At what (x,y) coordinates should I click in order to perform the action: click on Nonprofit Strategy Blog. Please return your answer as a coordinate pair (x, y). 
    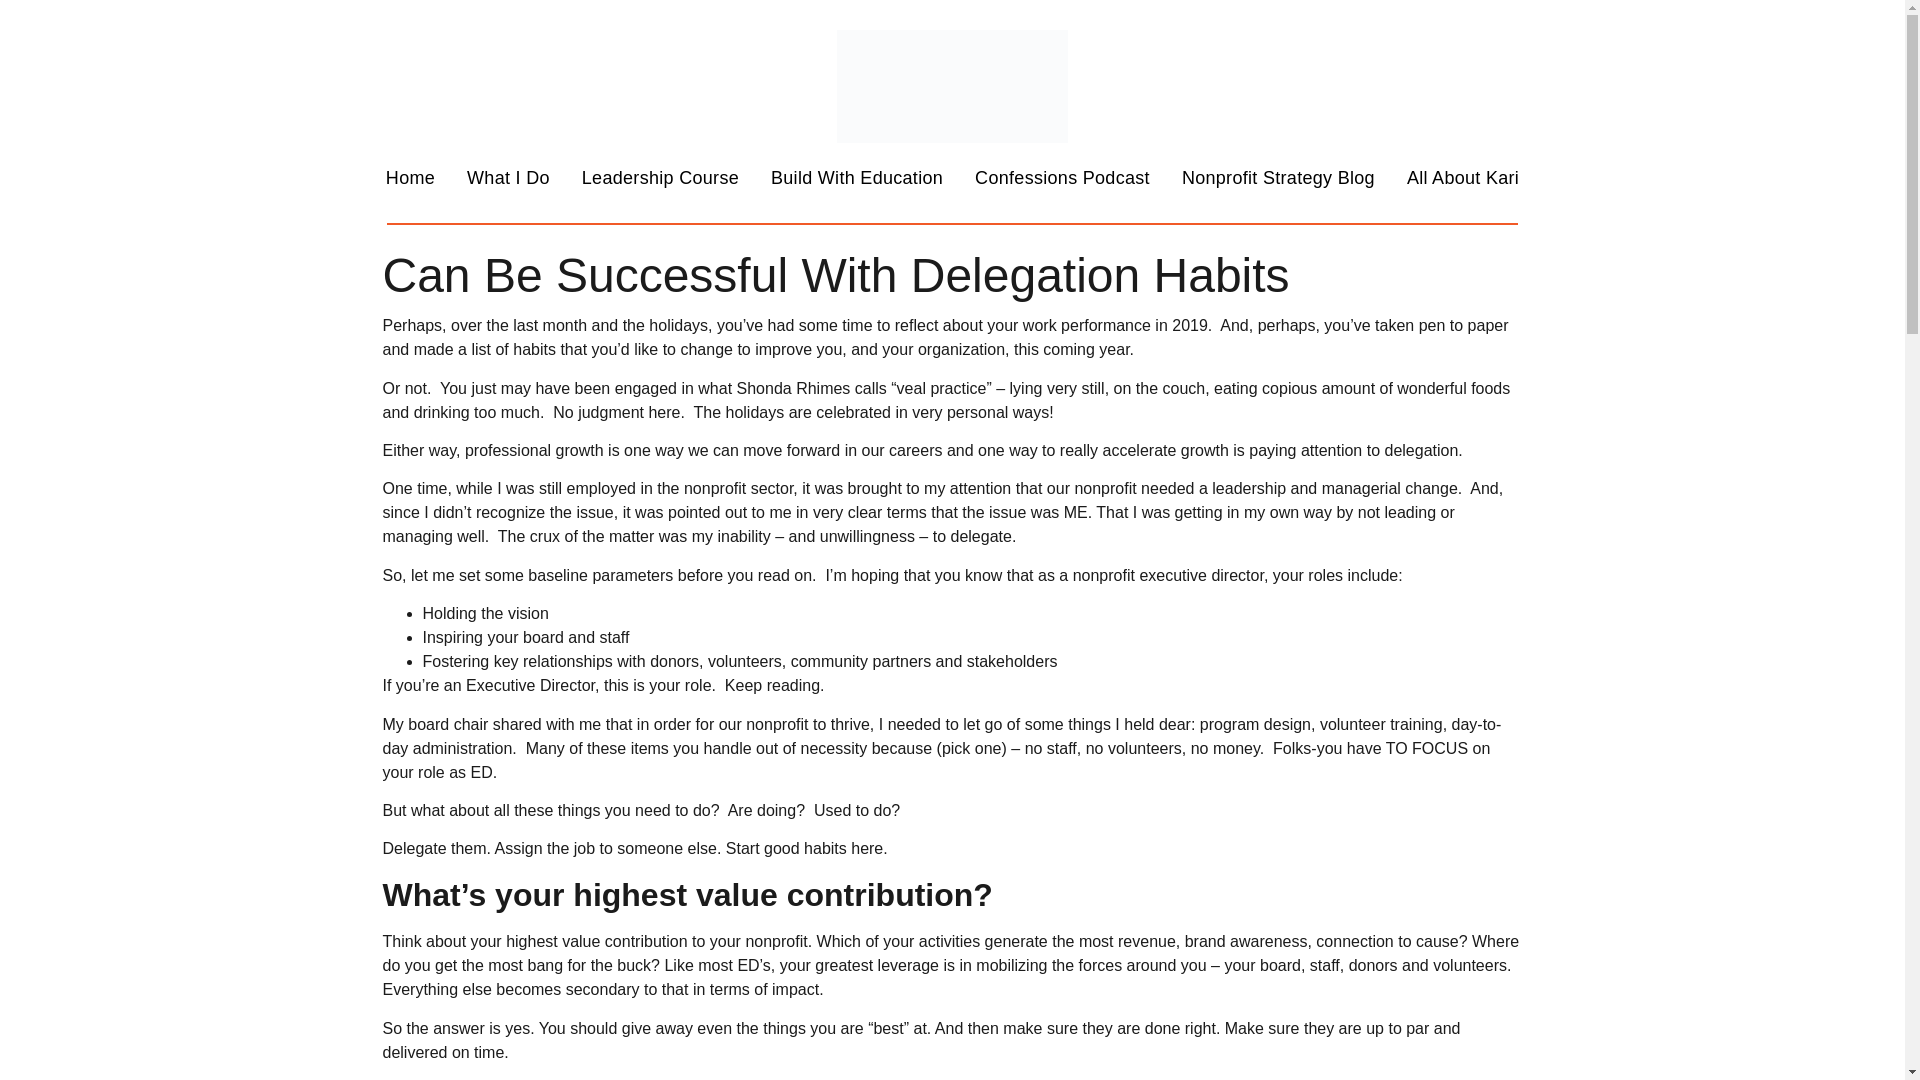
    Looking at the image, I should click on (1278, 177).